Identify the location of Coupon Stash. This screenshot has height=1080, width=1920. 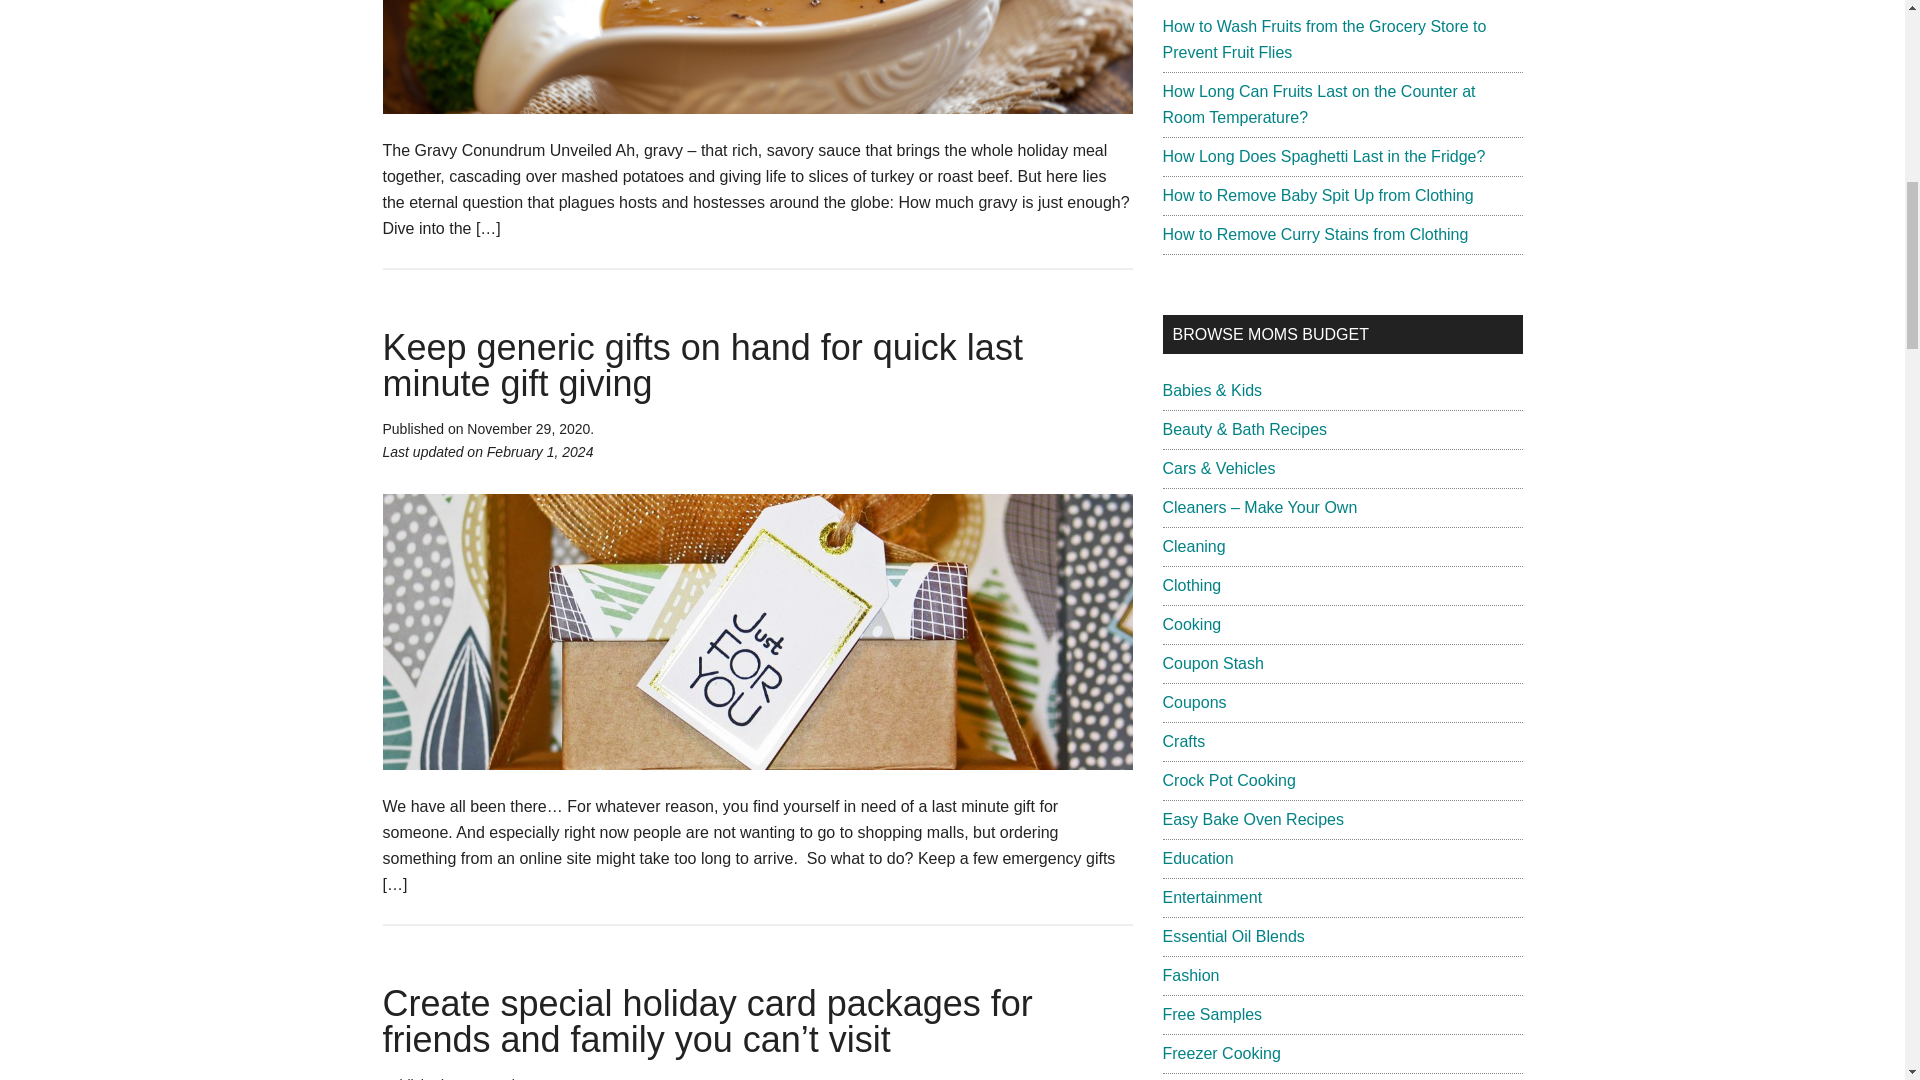
(1212, 662).